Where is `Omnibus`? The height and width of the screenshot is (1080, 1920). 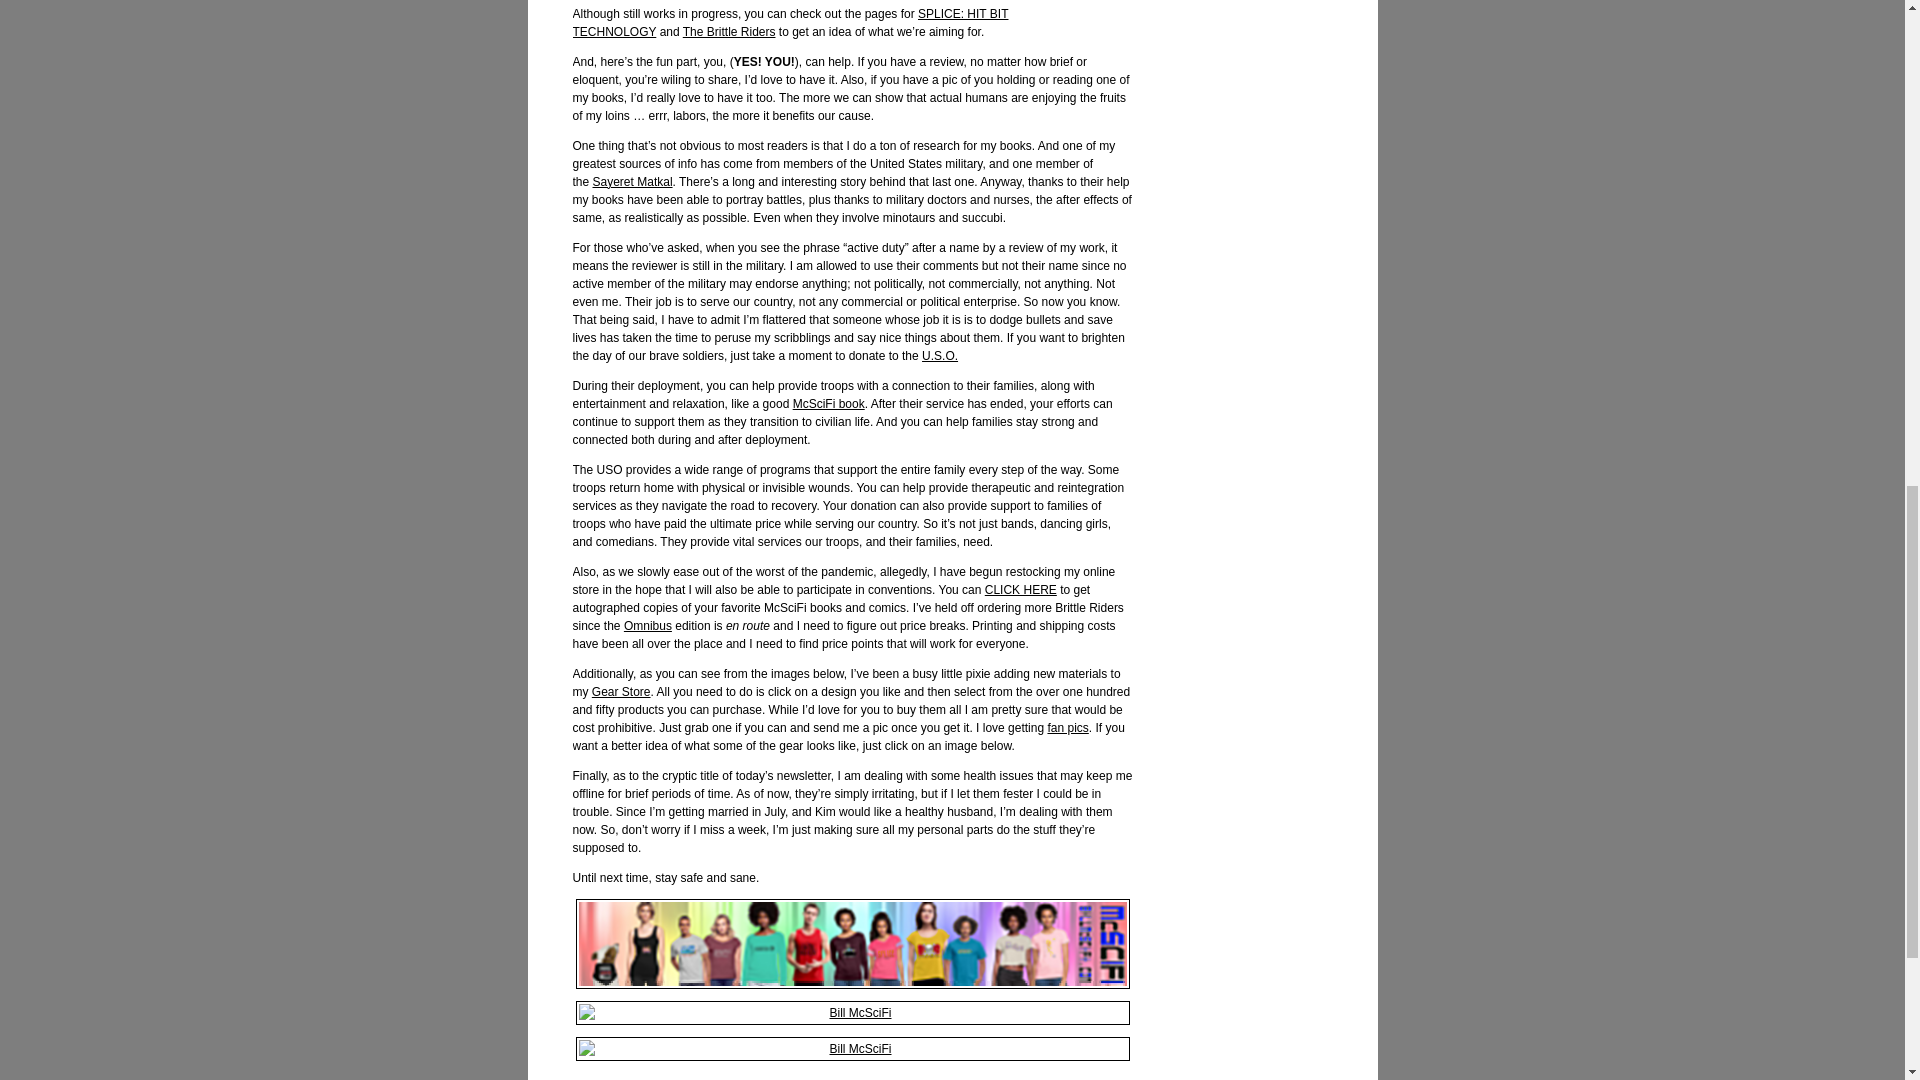
Omnibus is located at coordinates (648, 625).